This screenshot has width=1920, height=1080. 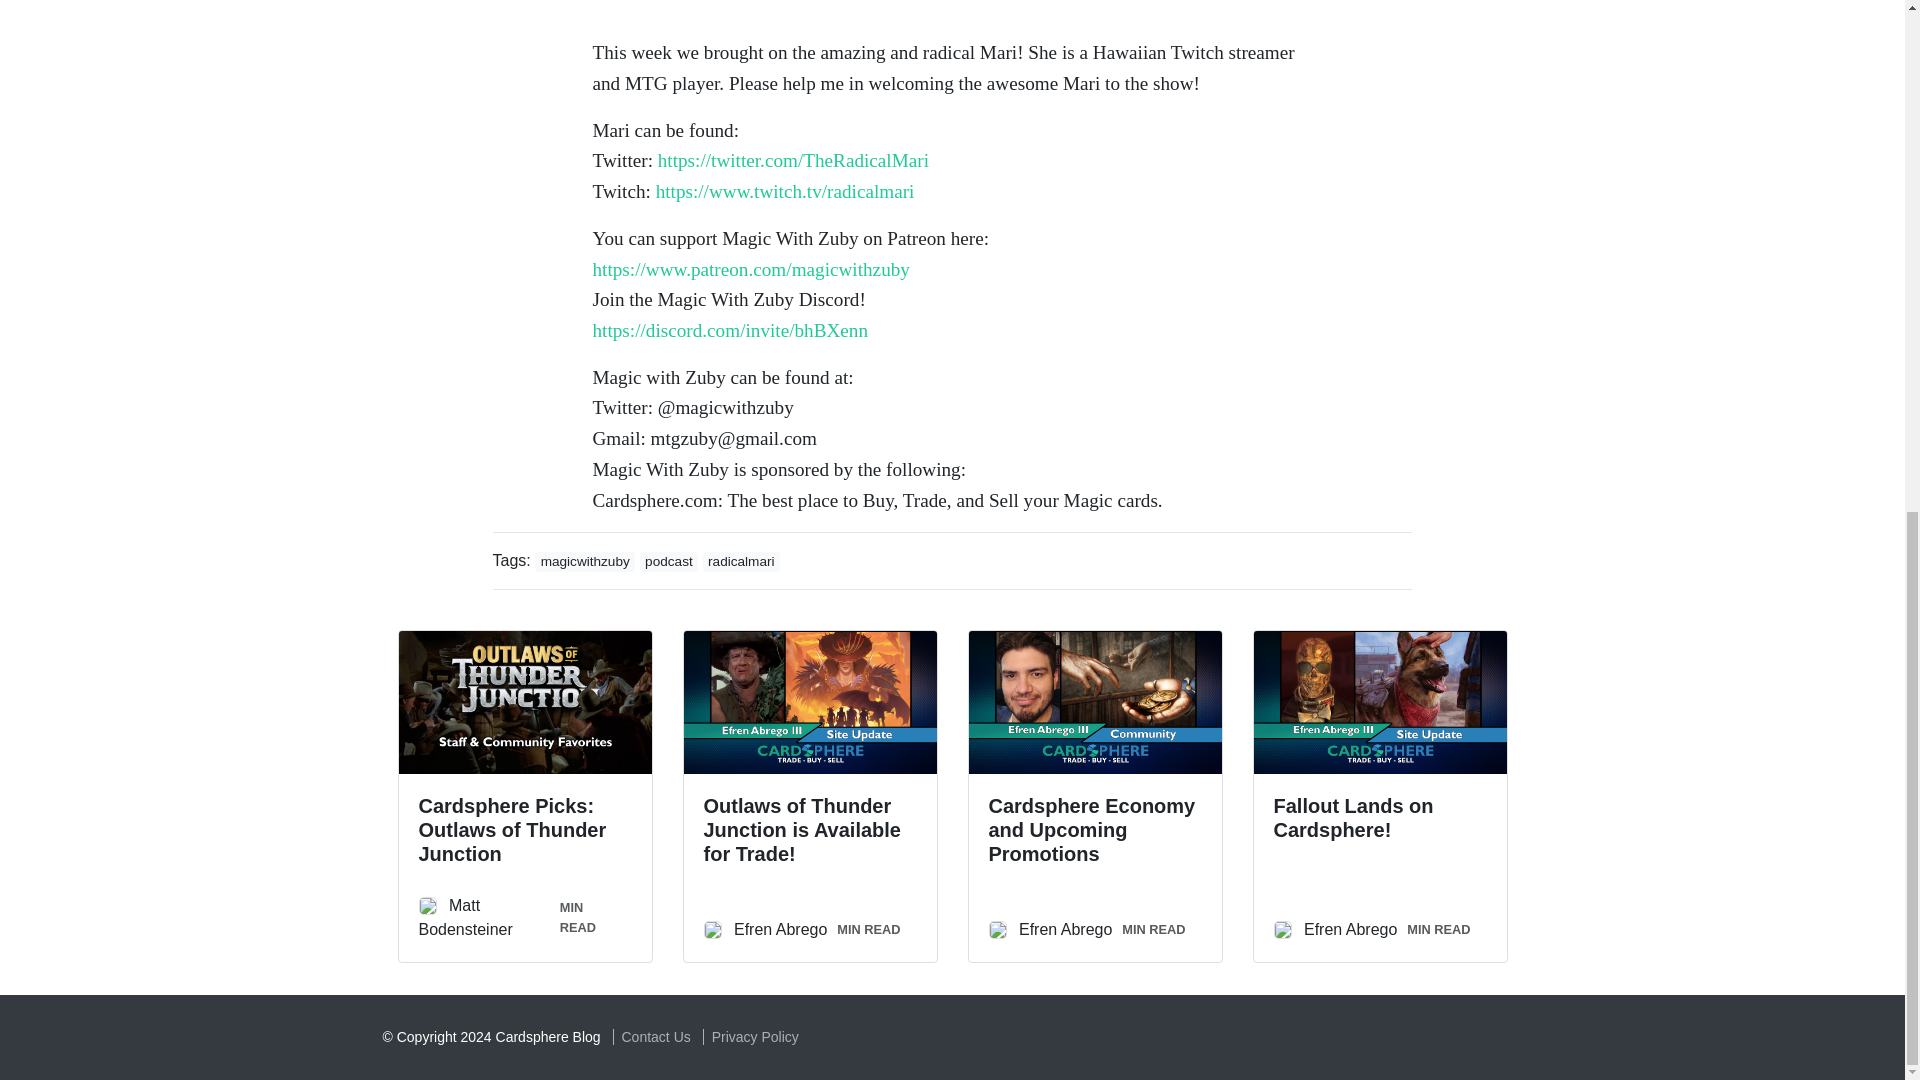 I want to click on Cardsphere Economy and Upcoming Promotions, so click(x=1091, y=830).